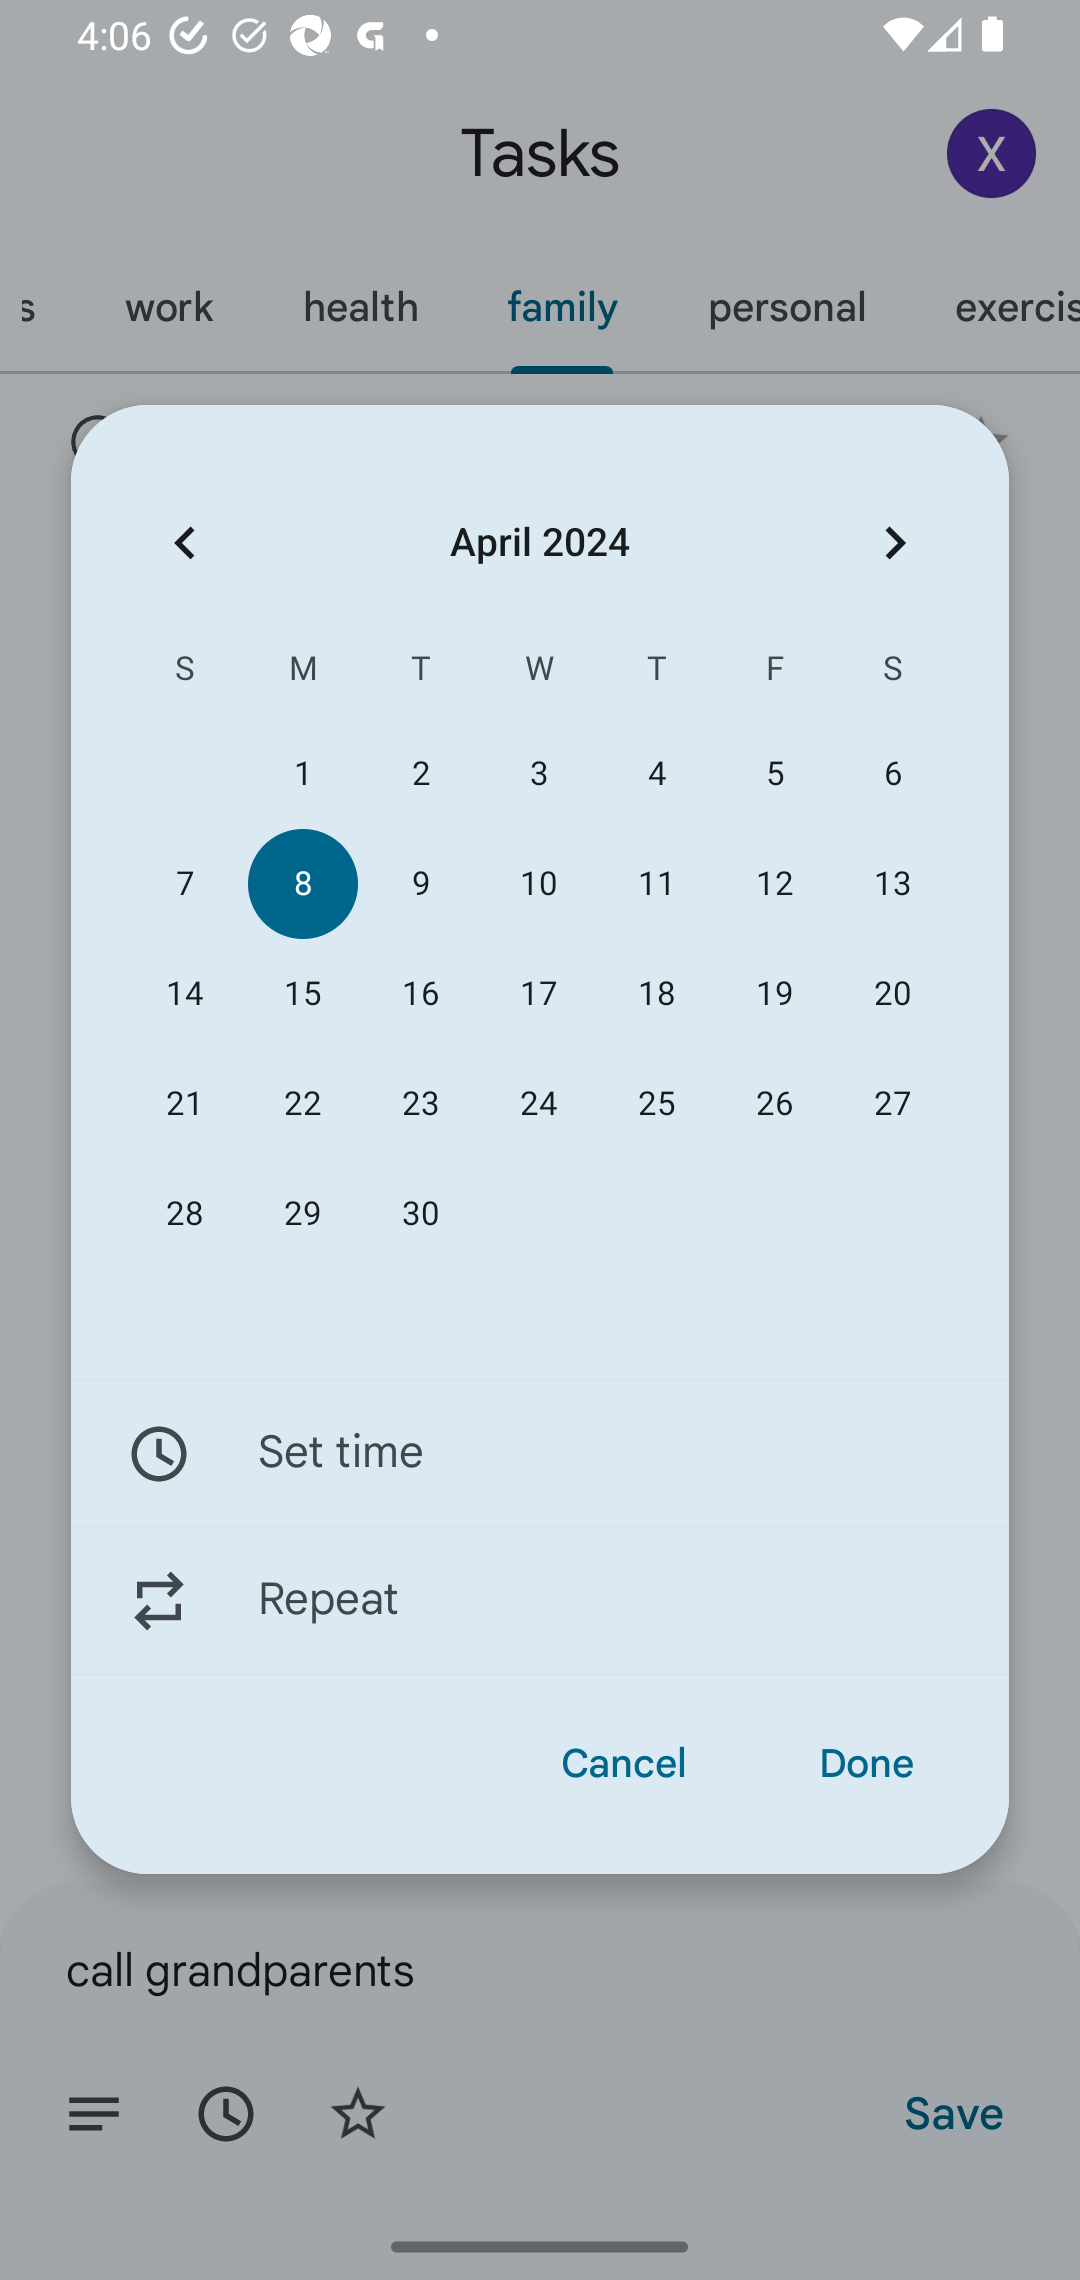 This screenshot has width=1080, height=2280. What do you see at coordinates (420, 774) in the screenshot?
I see `2 02 April 2024` at bounding box center [420, 774].